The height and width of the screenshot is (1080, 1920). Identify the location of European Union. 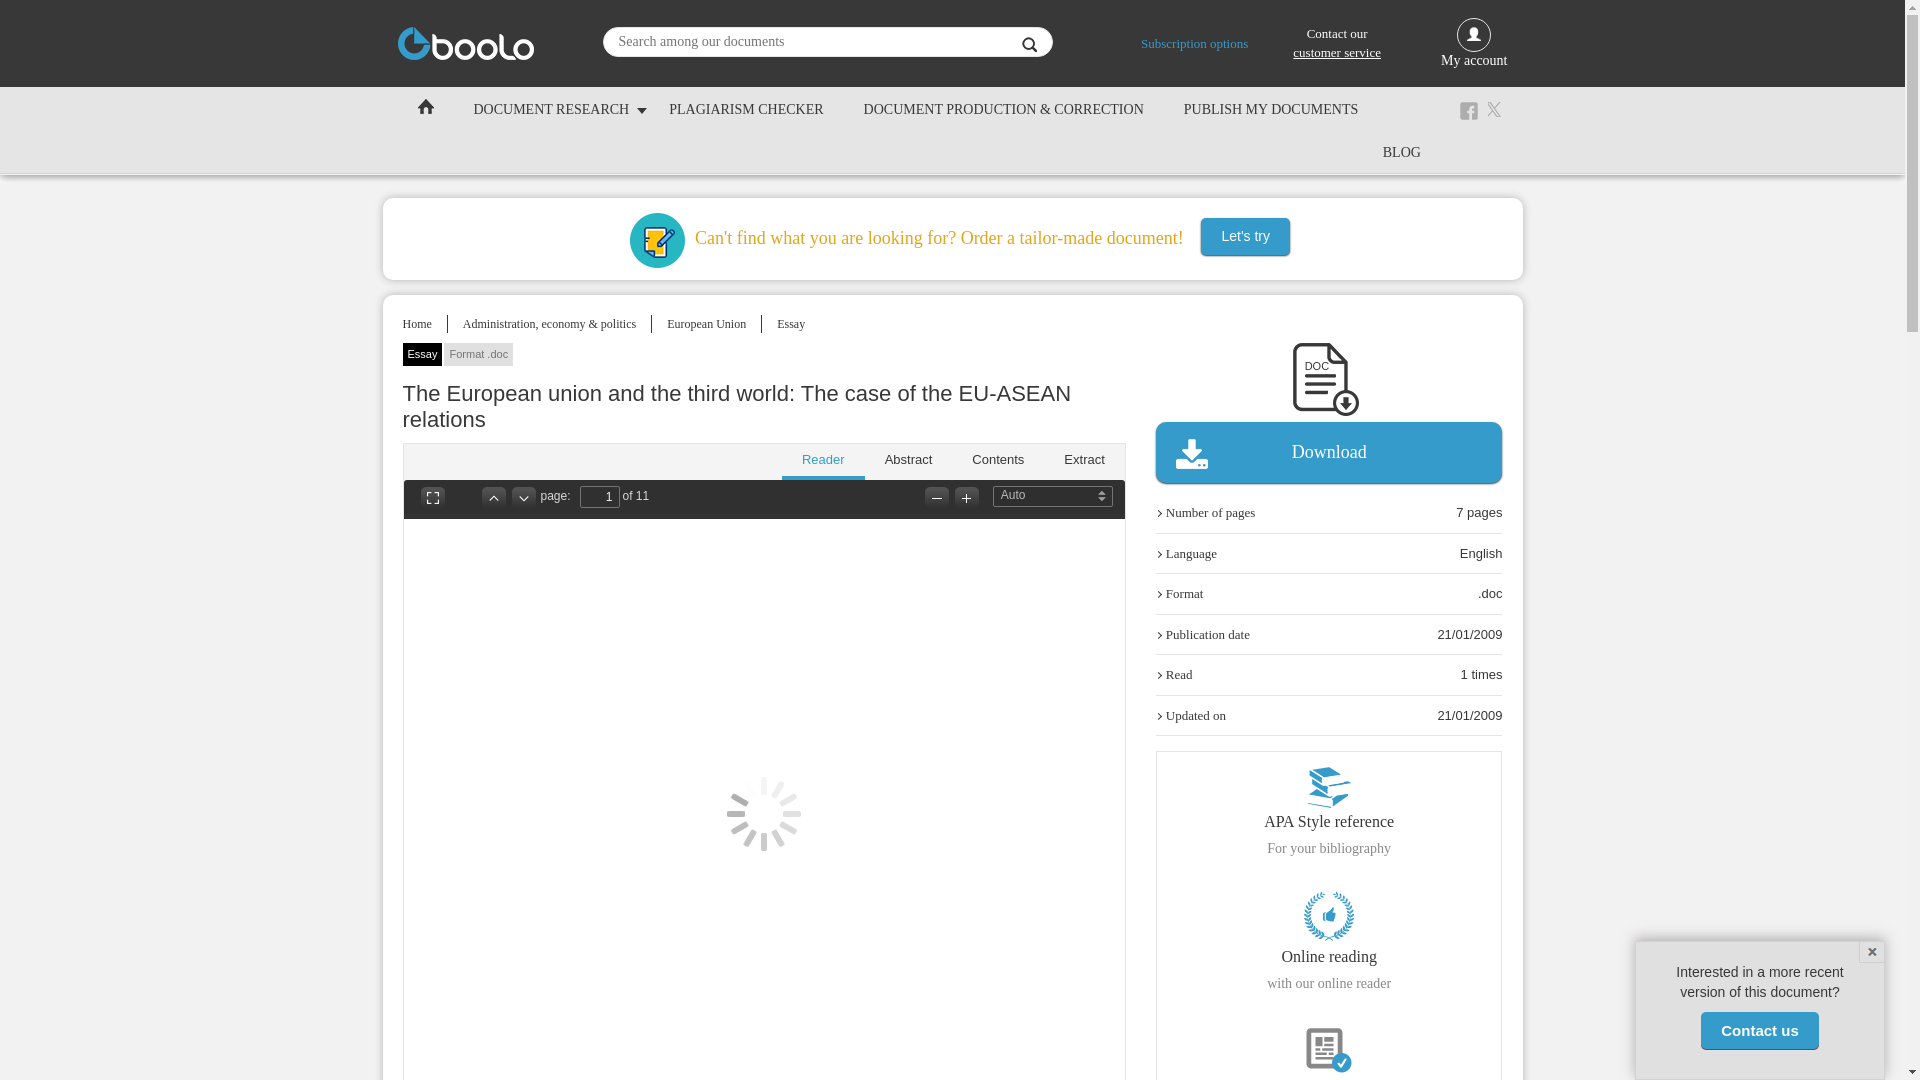
(706, 324).